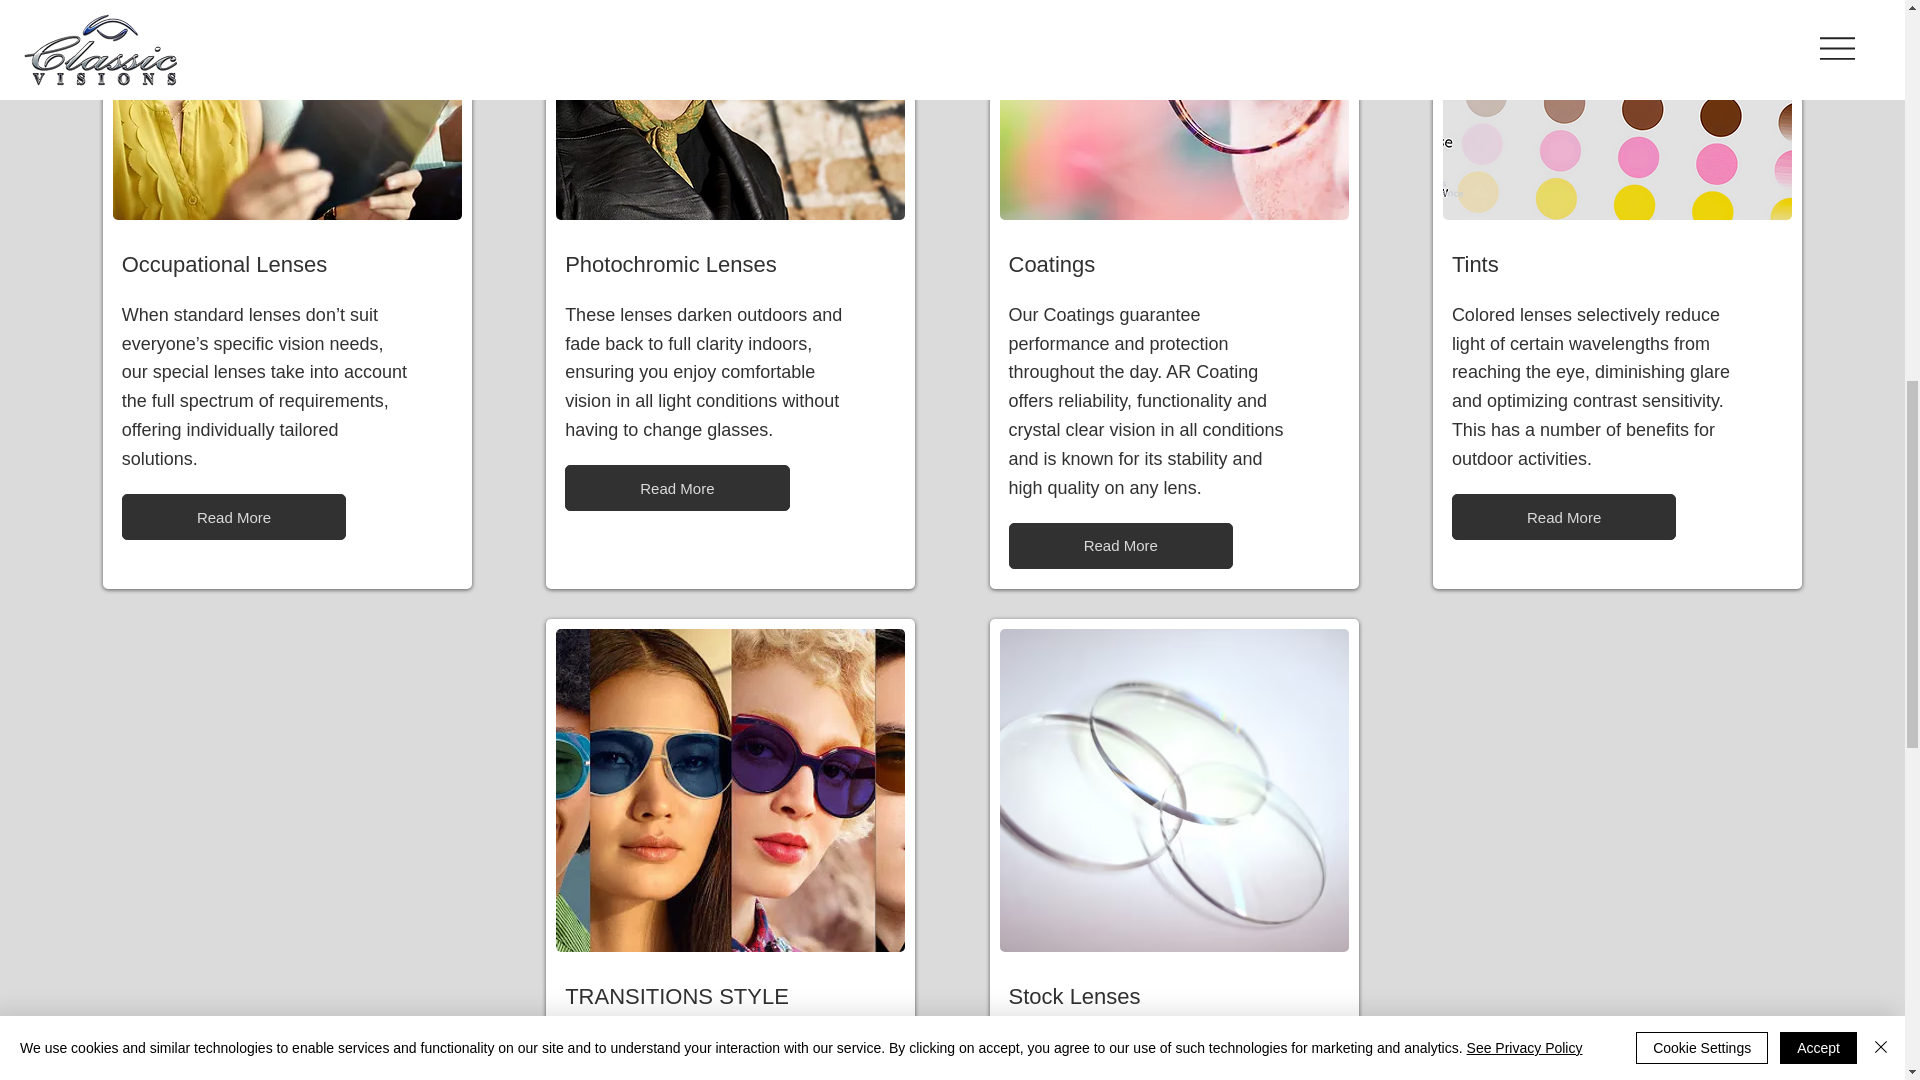 The height and width of the screenshot is (1080, 1920). What do you see at coordinates (1120, 546) in the screenshot?
I see `Read More` at bounding box center [1120, 546].